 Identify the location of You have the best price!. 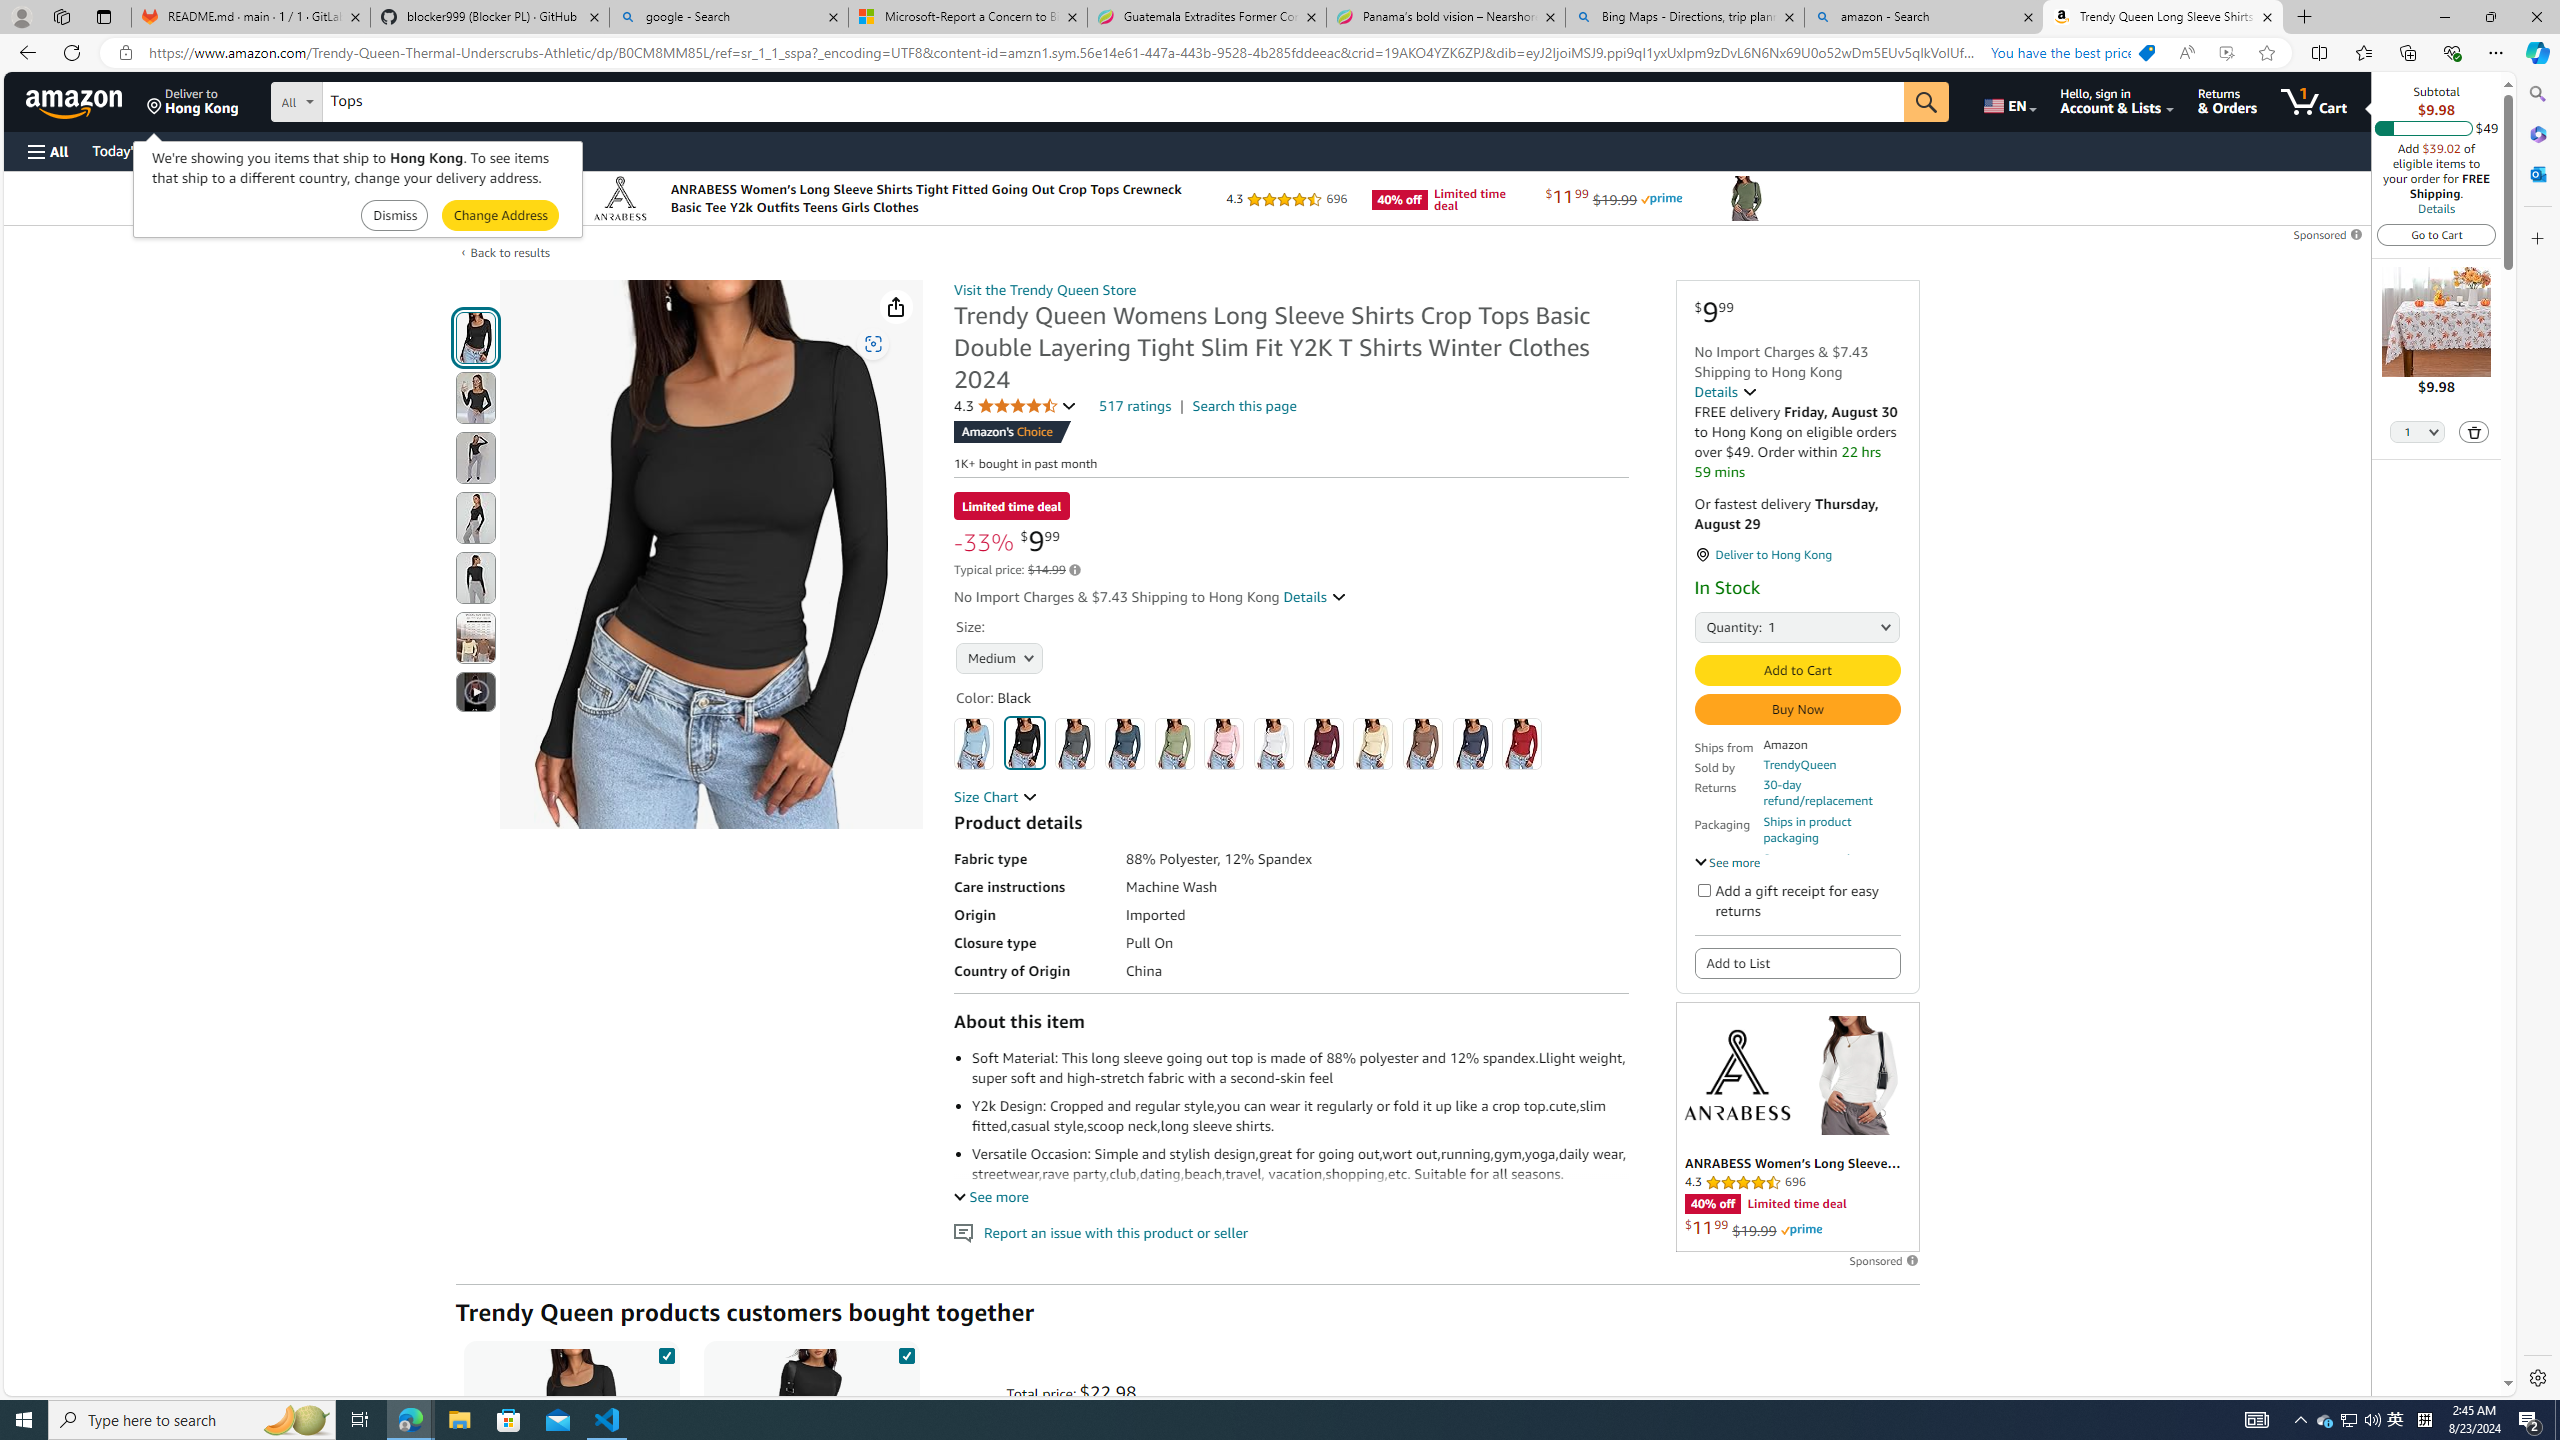
(2068, 53).